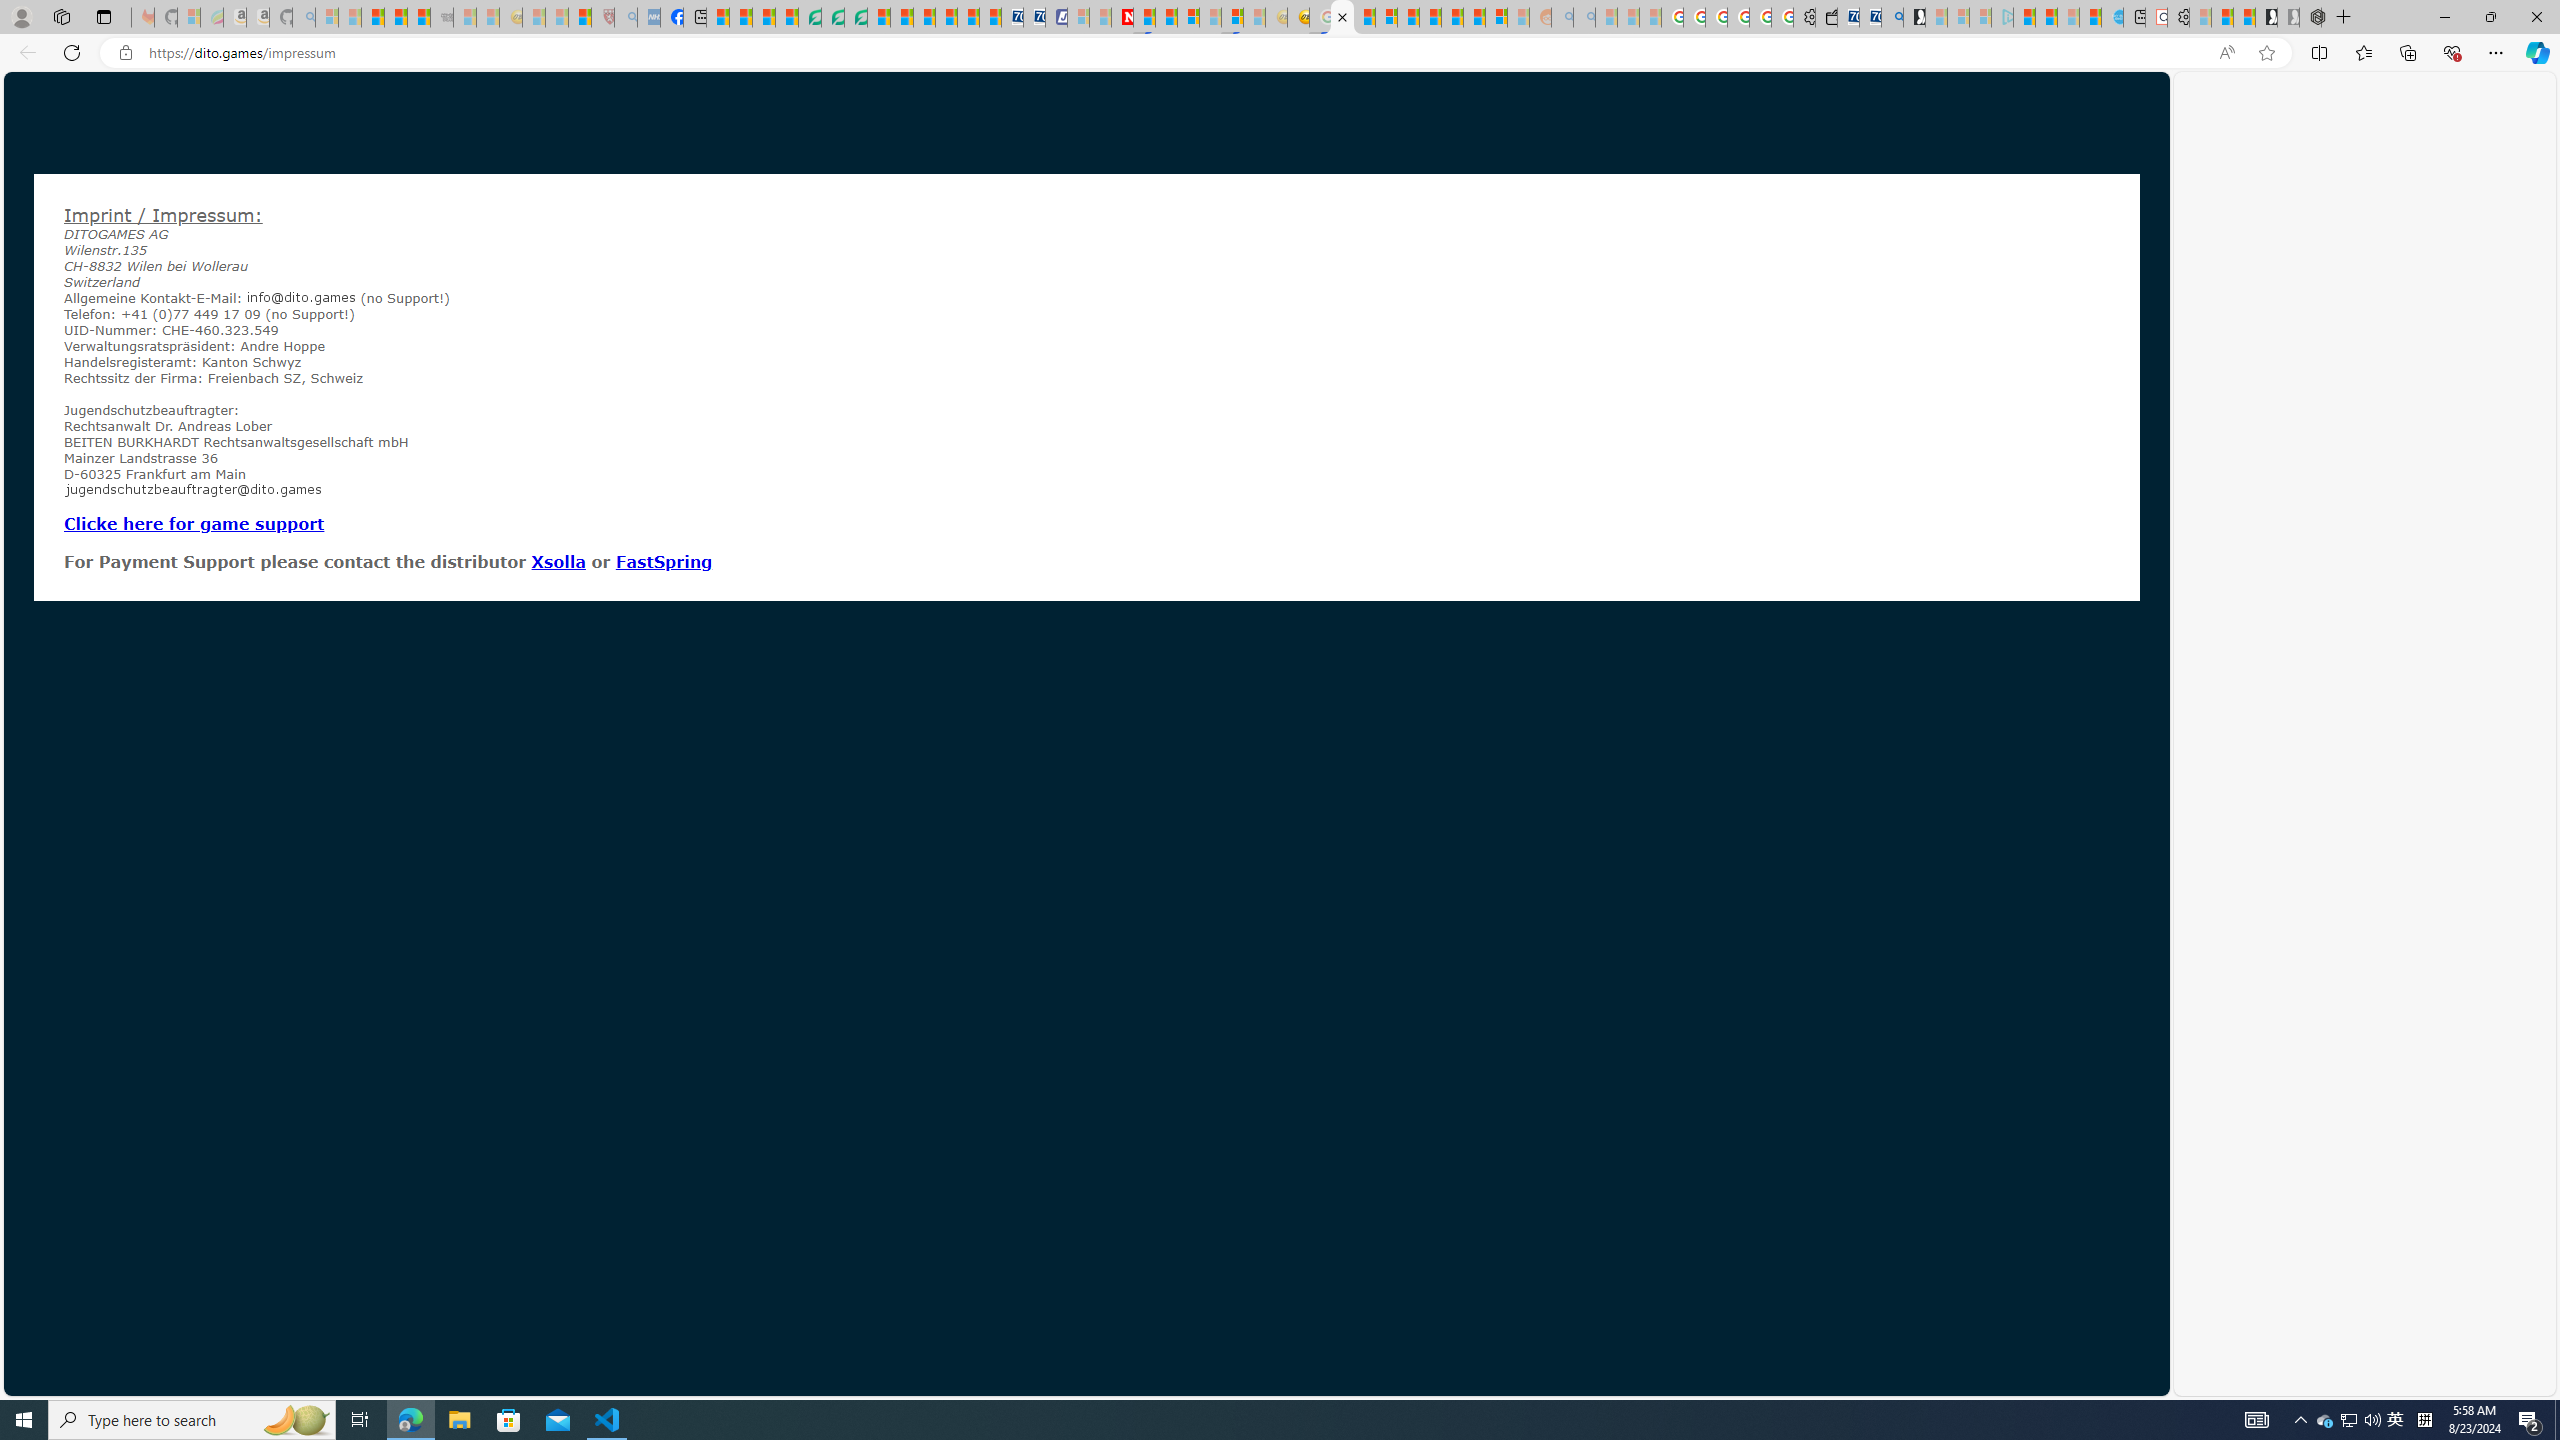 This screenshot has width=2560, height=1440. I want to click on 14 Common Myths Debunked By Scientific Facts, so click(1166, 17).